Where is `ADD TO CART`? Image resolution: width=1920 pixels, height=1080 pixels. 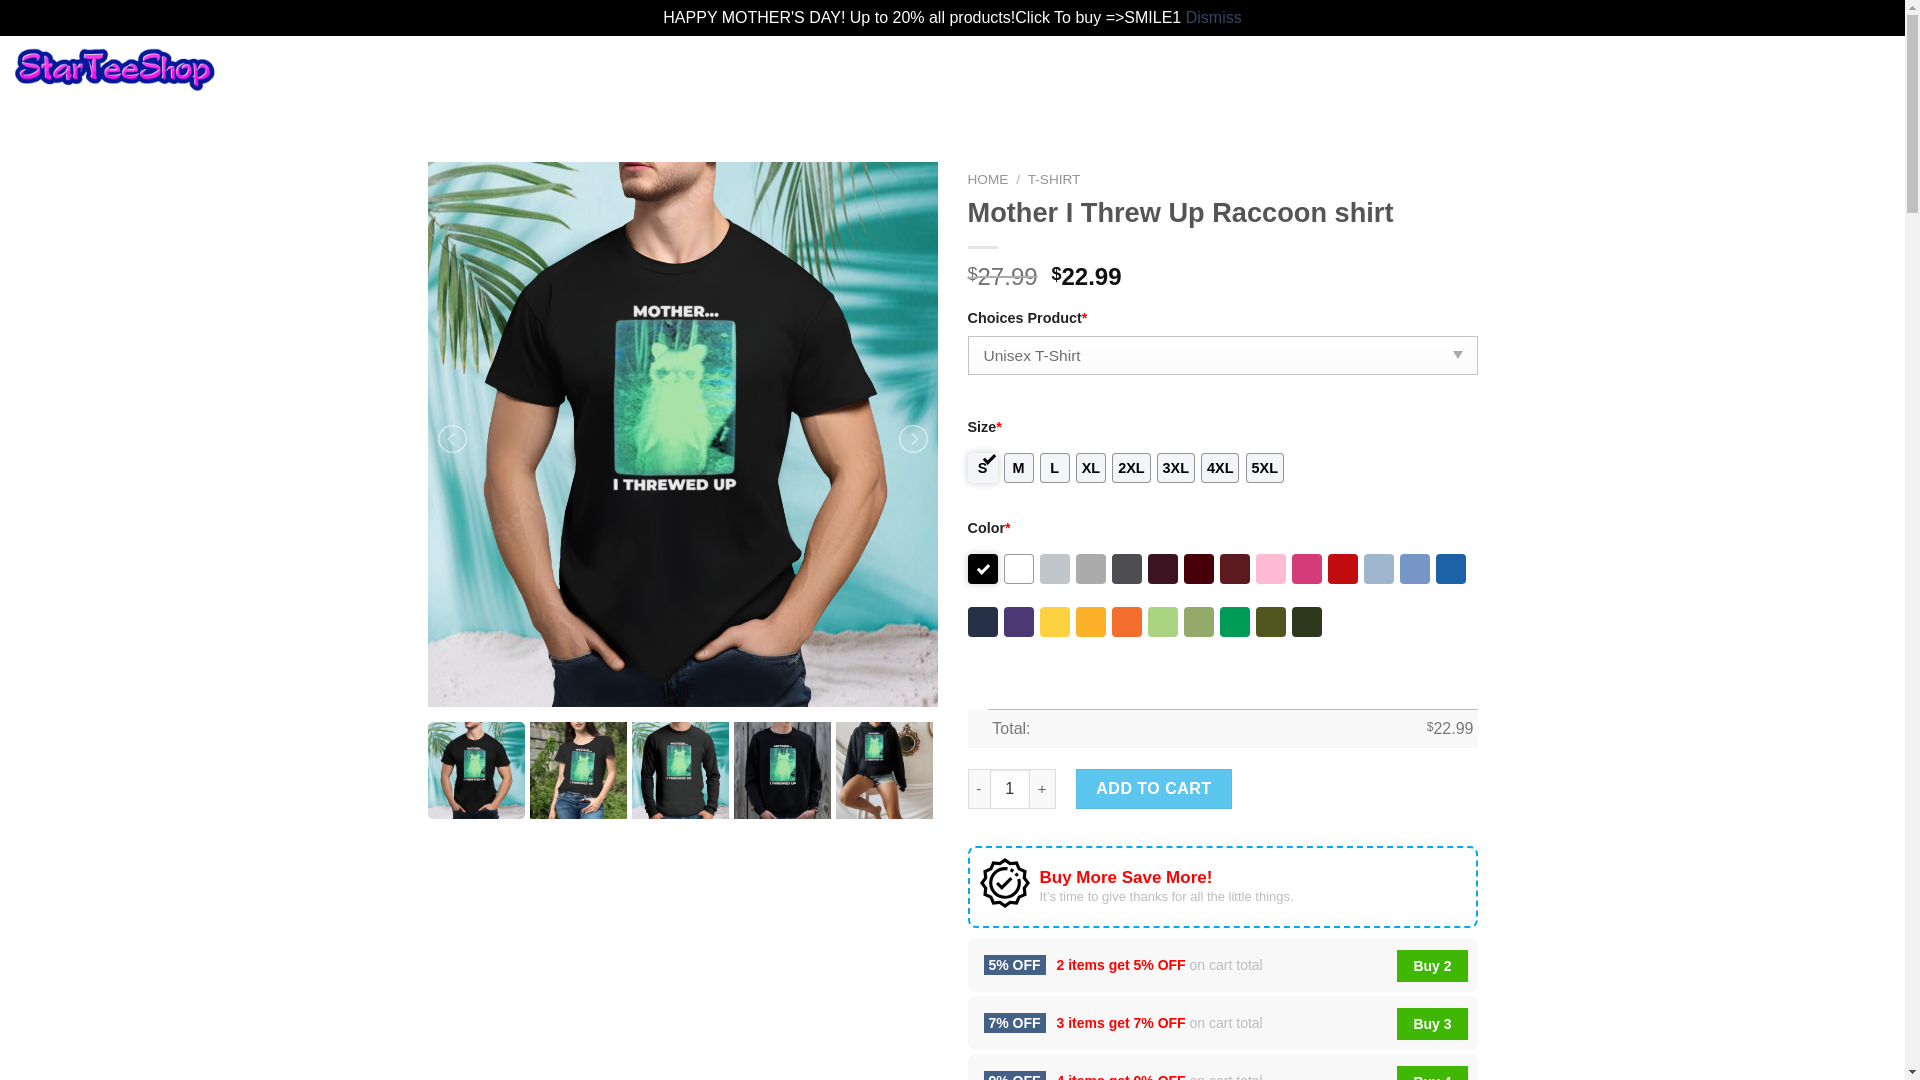 ADD TO CART is located at coordinates (1154, 788).